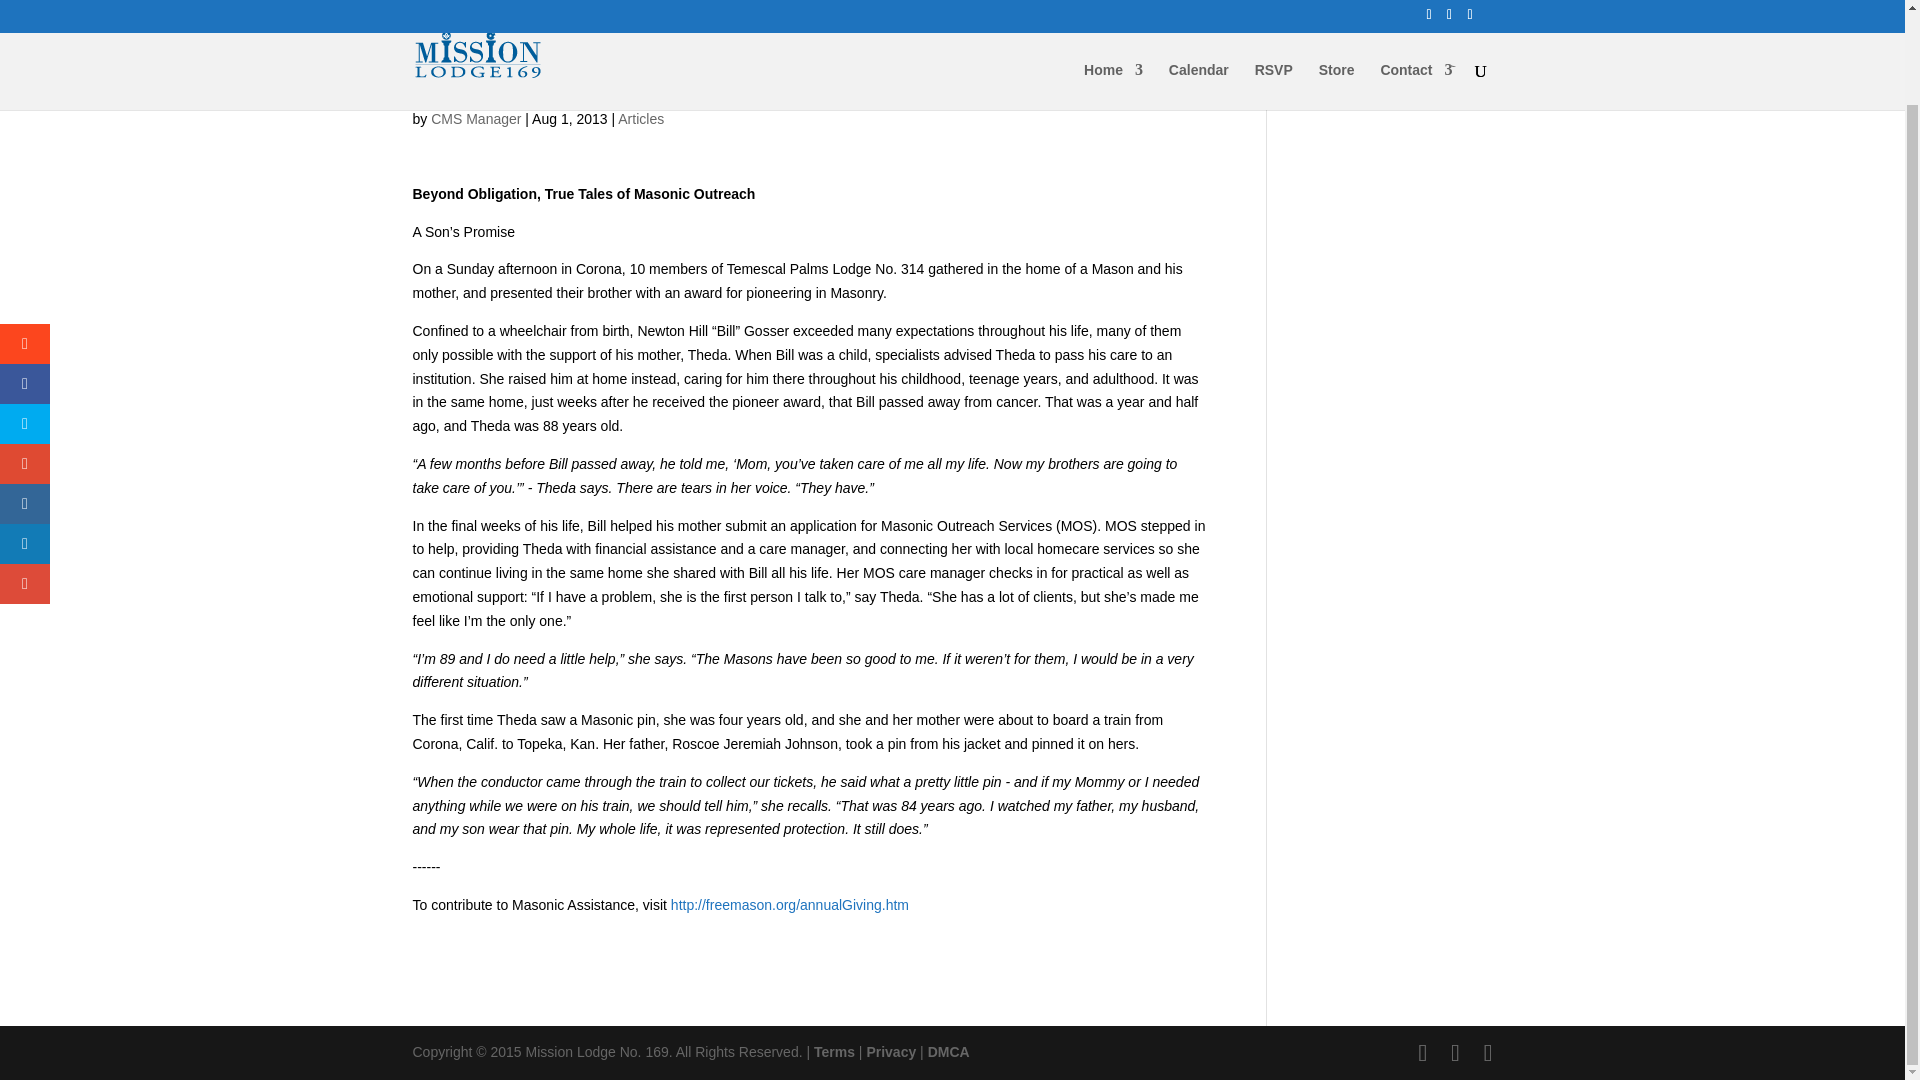  What do you see at coordinates (1337, 4) in the screenshot?
I see `Store` at bounding box center [1337, 4].